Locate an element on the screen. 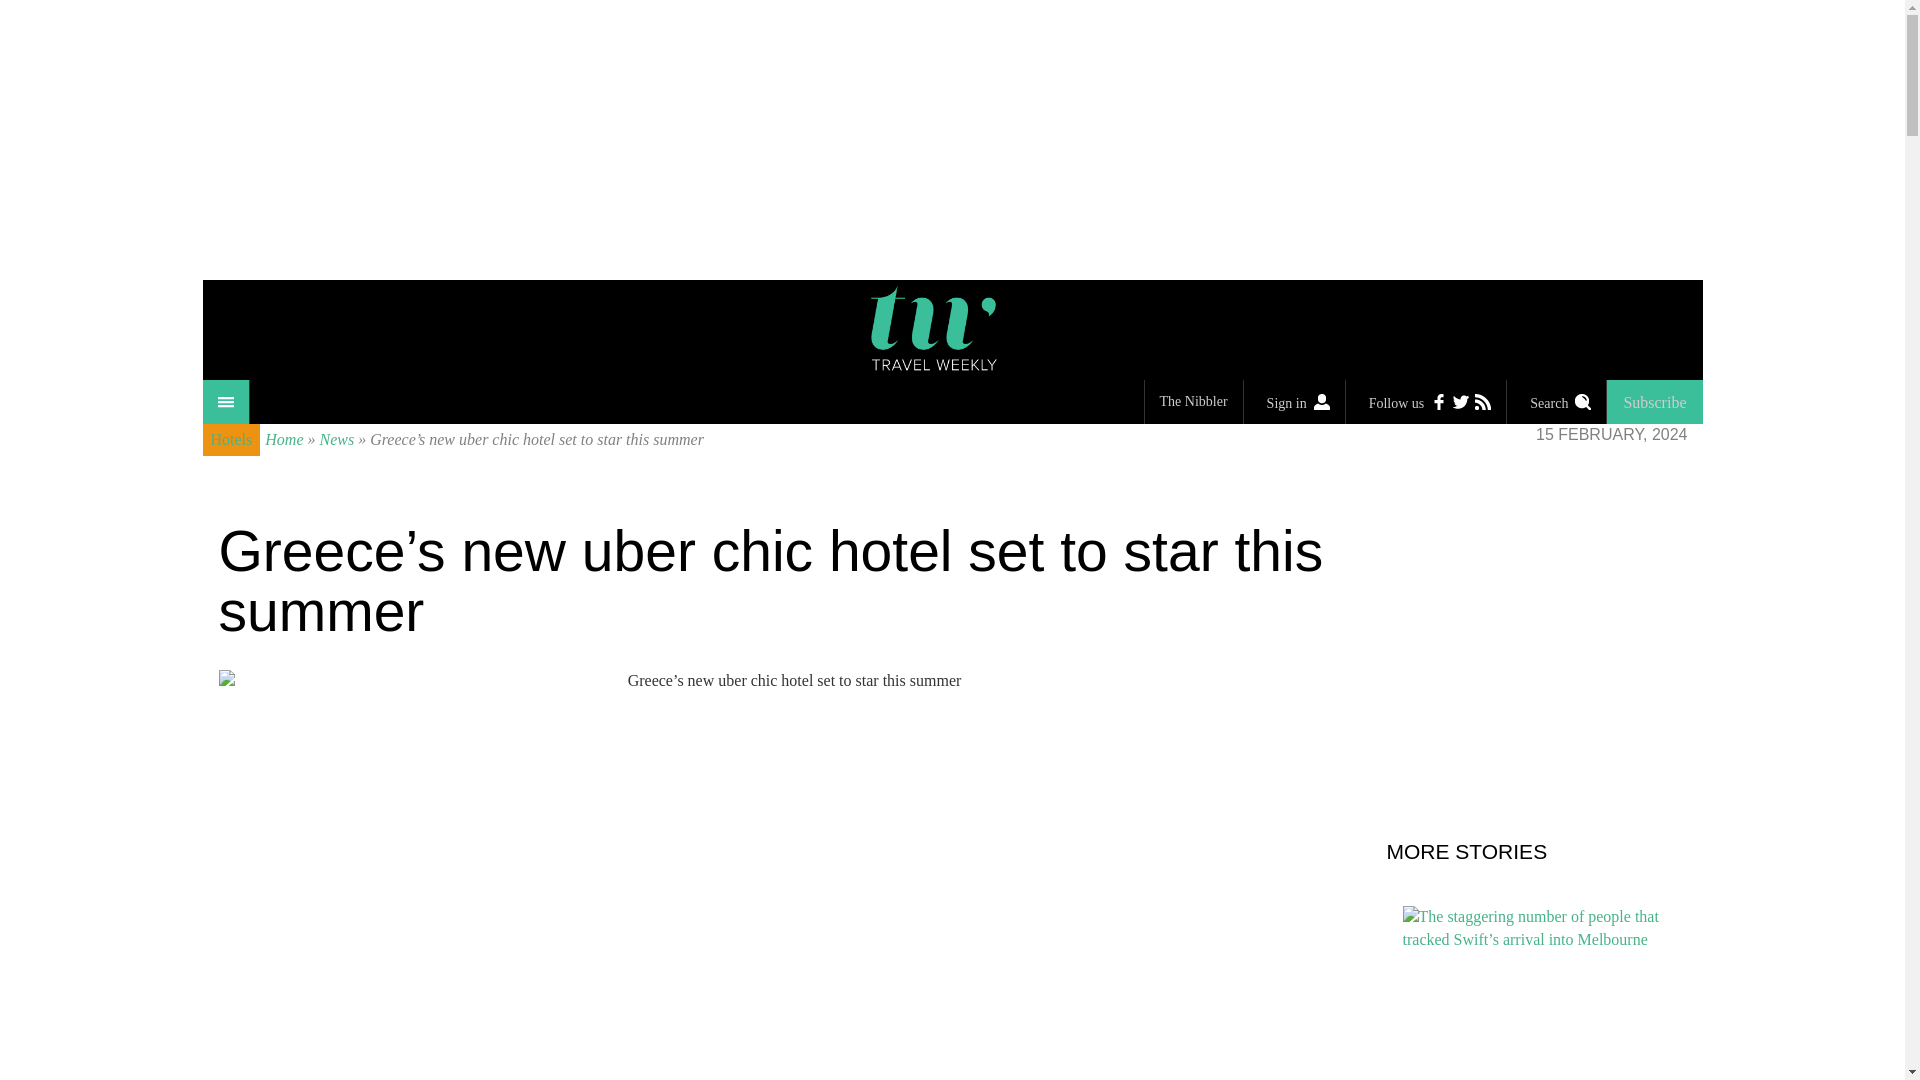  Hotels is located at coordinates (230, 440).